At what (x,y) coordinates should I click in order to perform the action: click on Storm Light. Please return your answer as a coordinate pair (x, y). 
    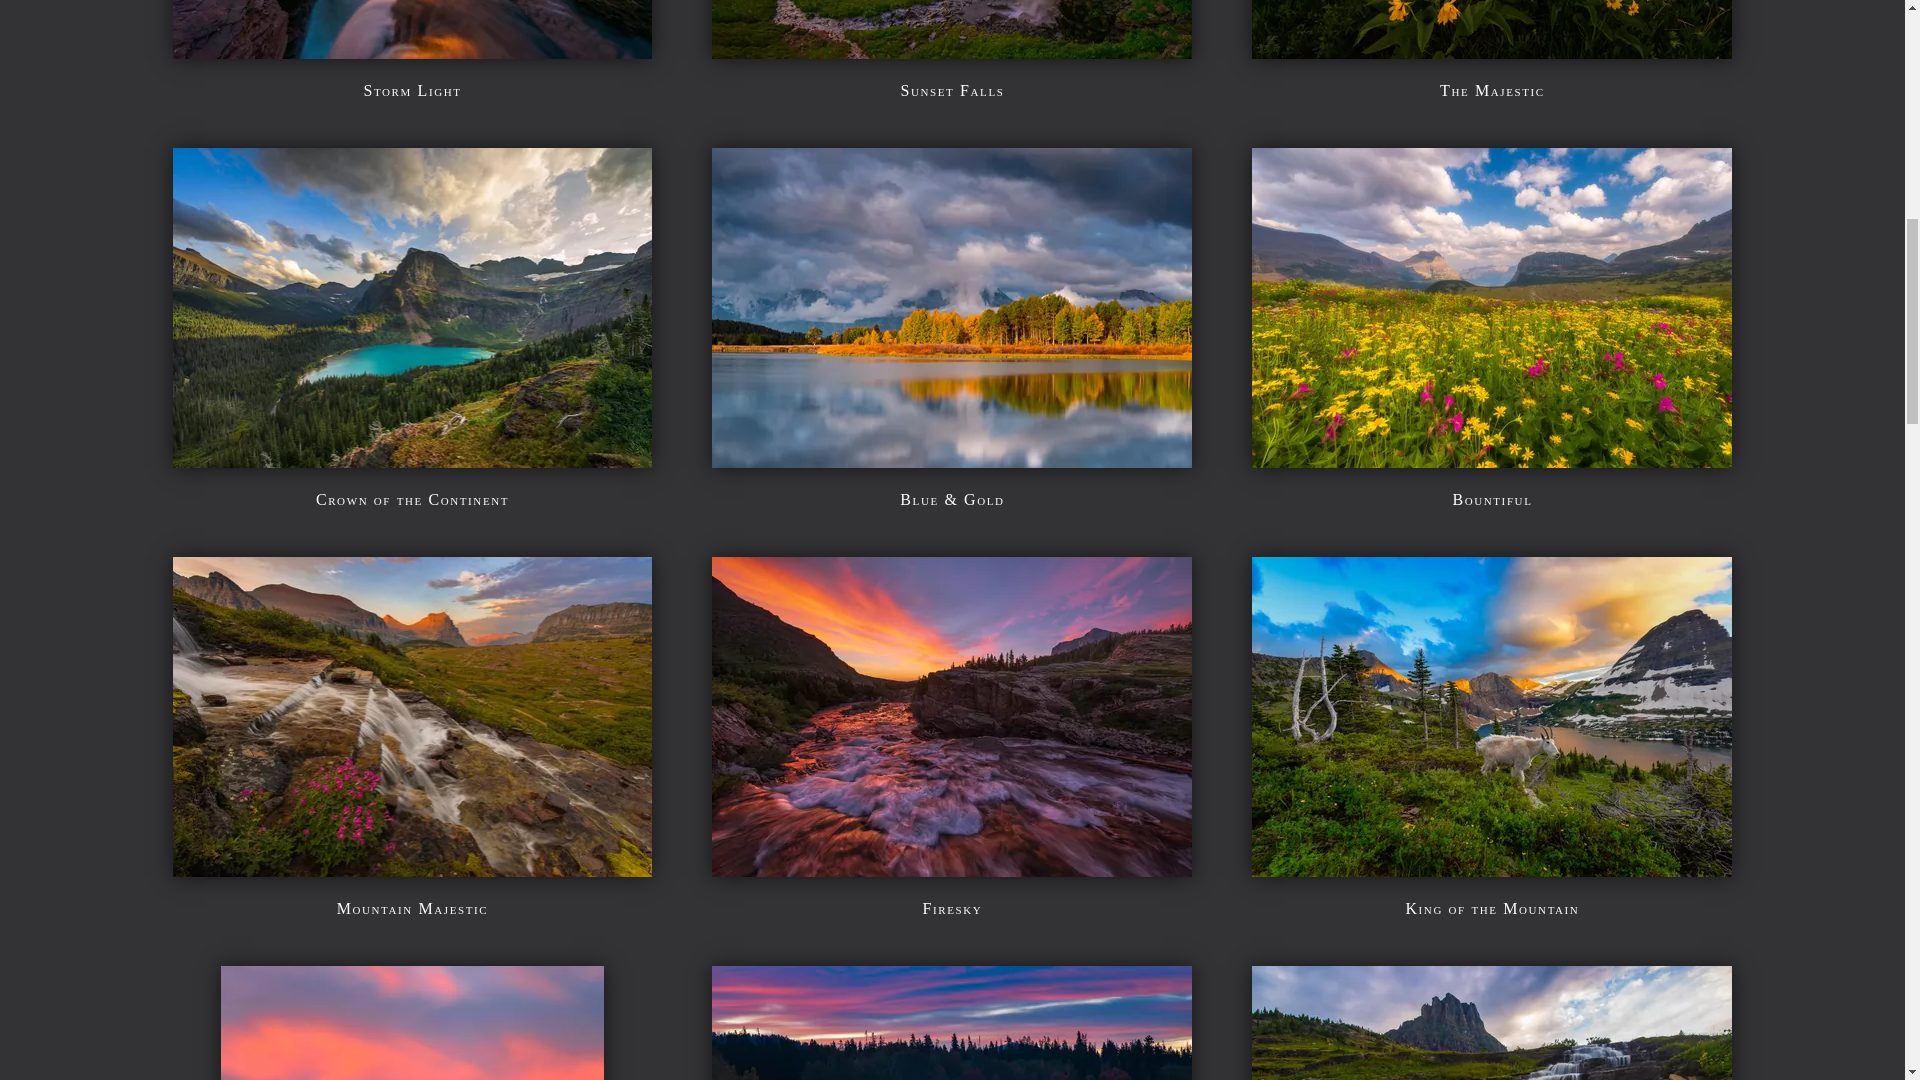
    Looking at the image, I should click on (412, 44).